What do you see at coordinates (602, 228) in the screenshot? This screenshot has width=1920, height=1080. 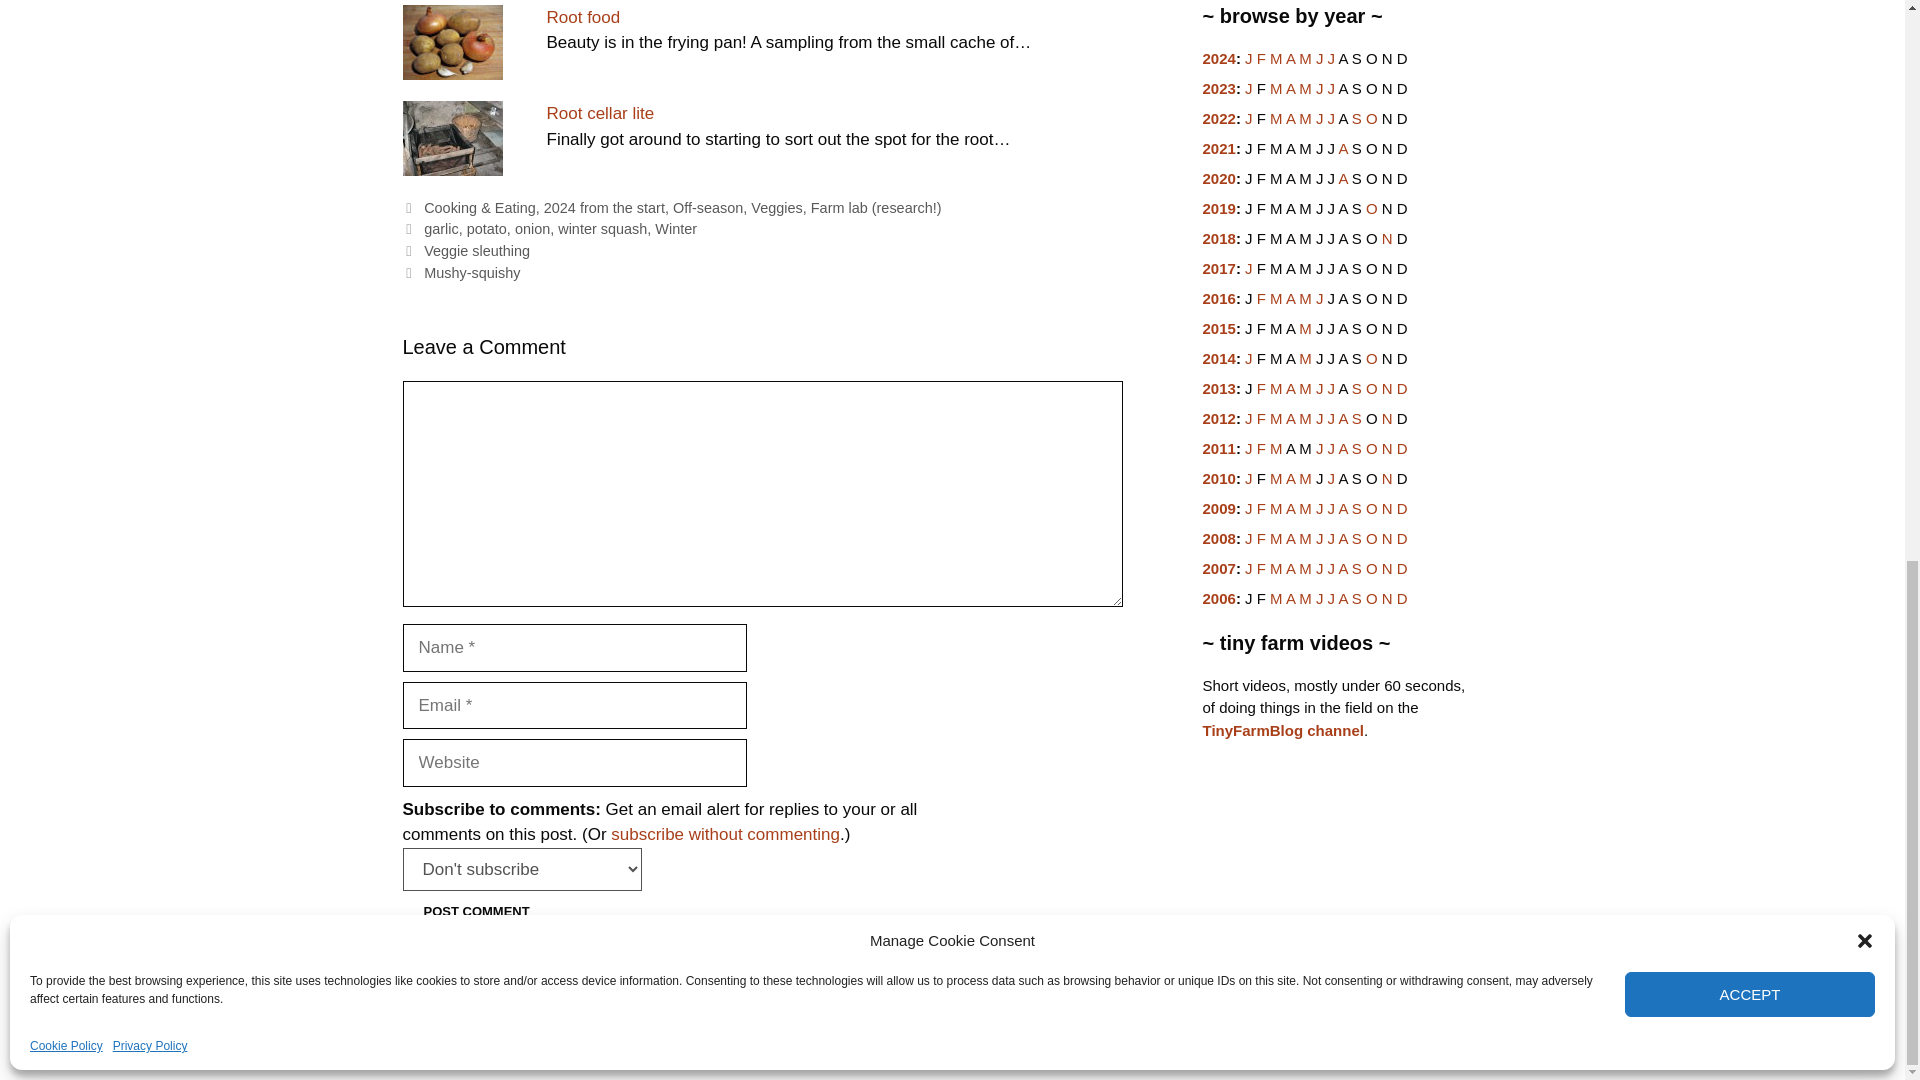 I see `winter squash` at bounding box center [602, 228].